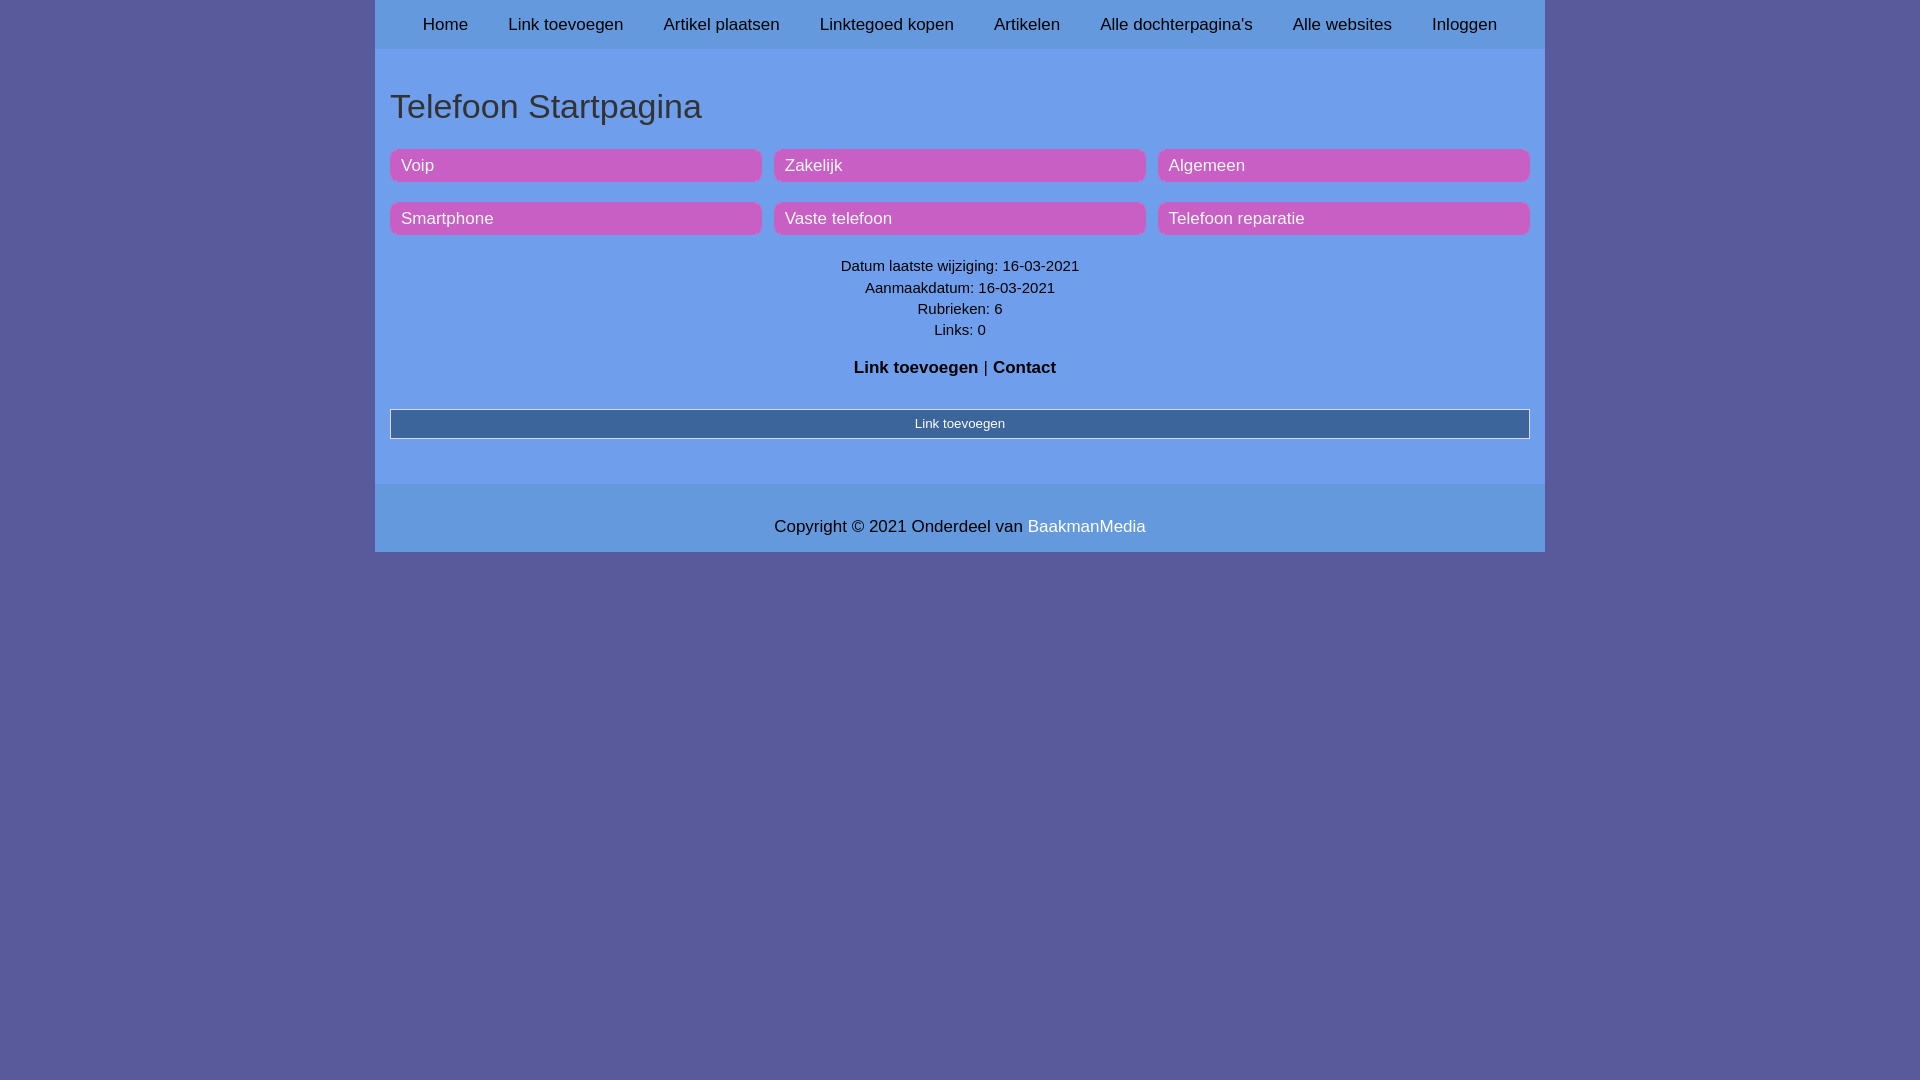 This screenshot has height=1080, width=1920. What do you see at coordinates (838, 218) in the screenshot?
I see `Vaste telefoon` at bounding box center [838, 218].